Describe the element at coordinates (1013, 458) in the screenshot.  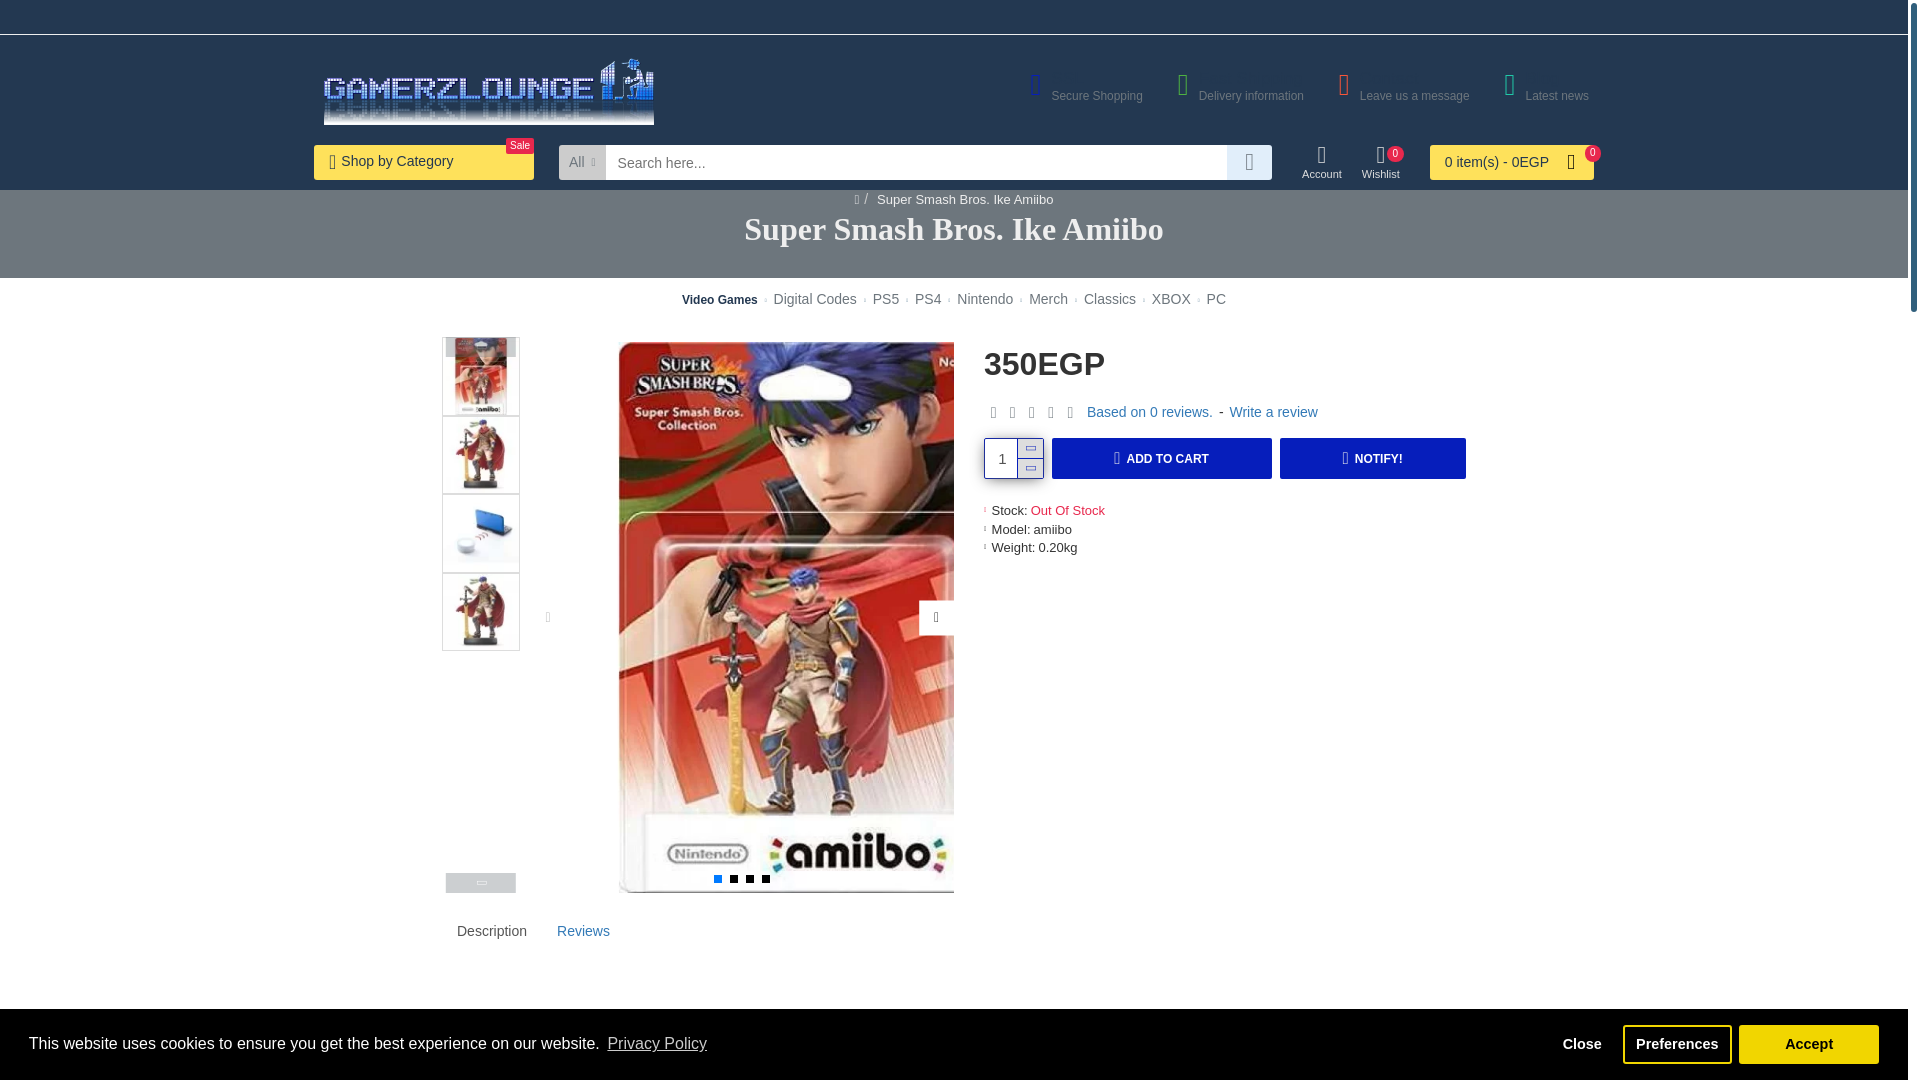
I see `Super Smash Bros. Ike Amiibo` at that location.